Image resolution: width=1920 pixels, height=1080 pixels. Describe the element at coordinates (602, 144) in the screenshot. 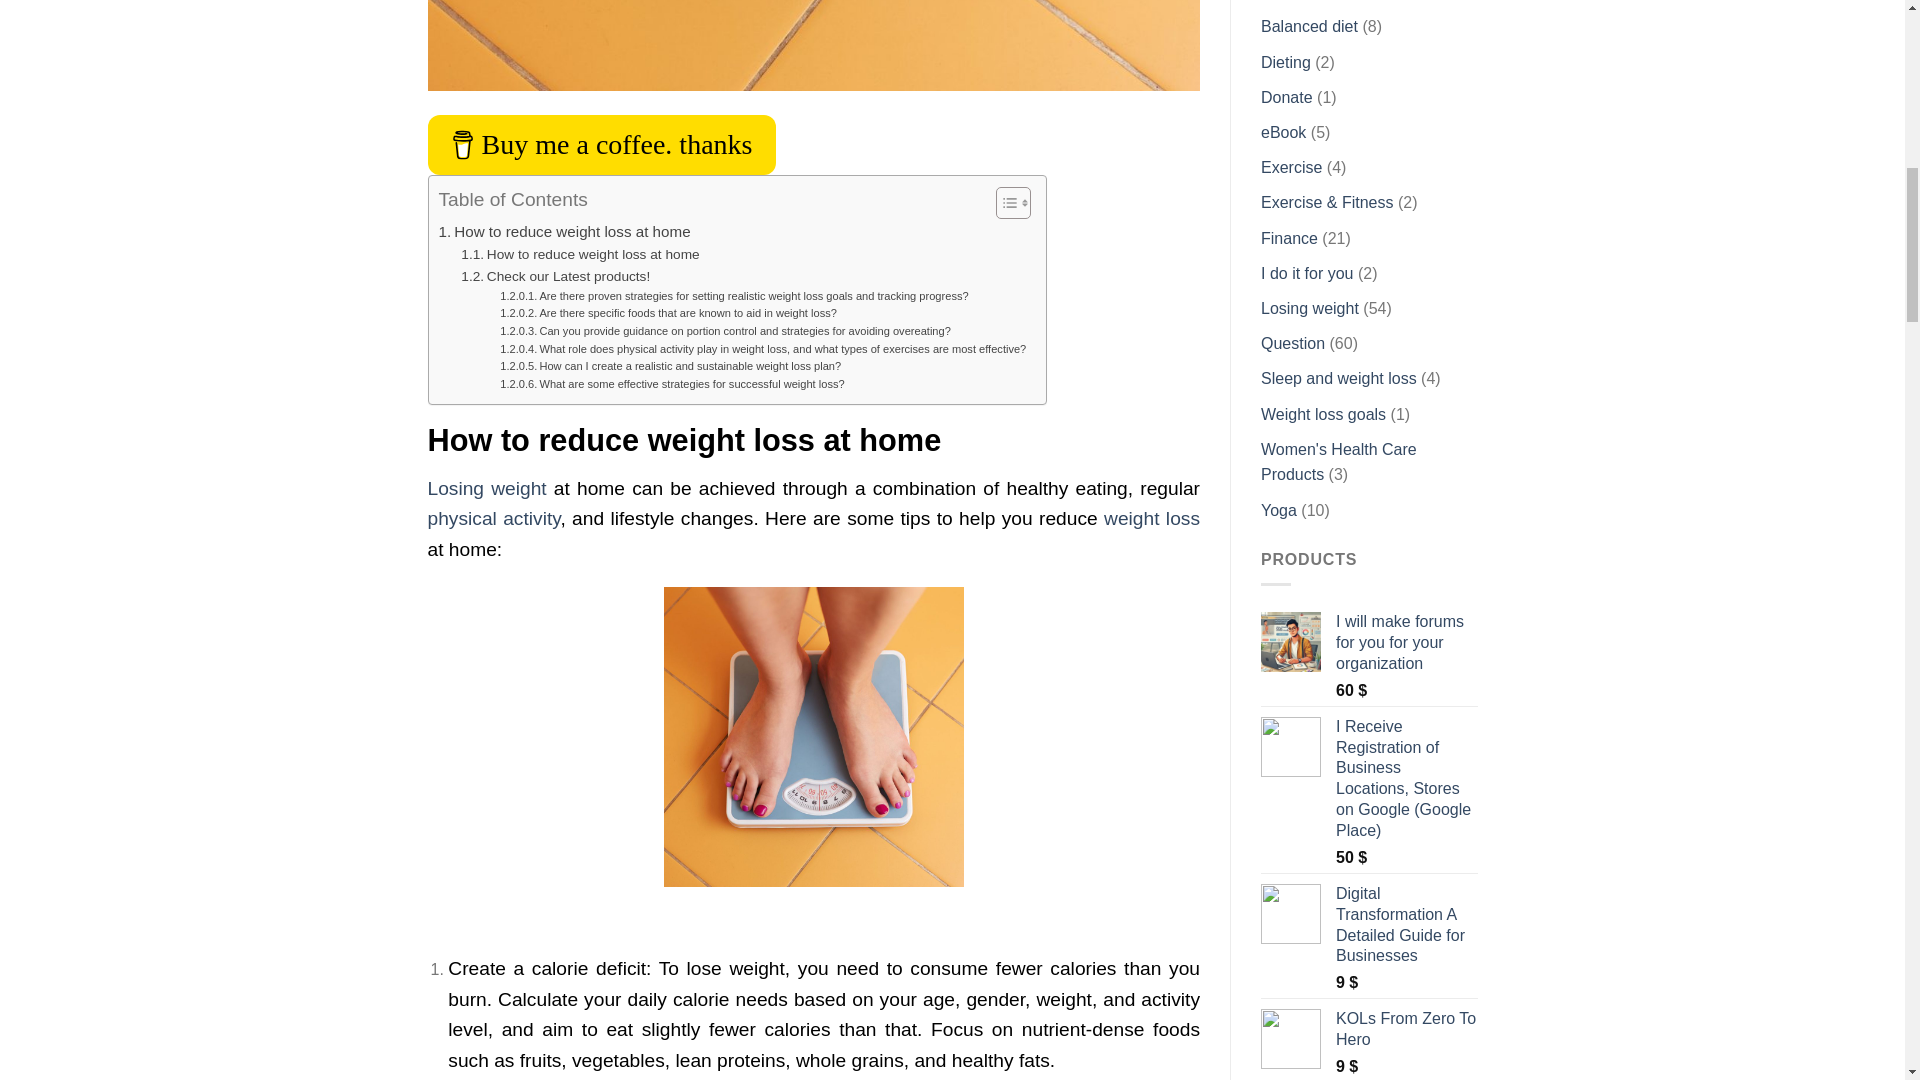

I see `Buy me a coffee. thanks` at that location.